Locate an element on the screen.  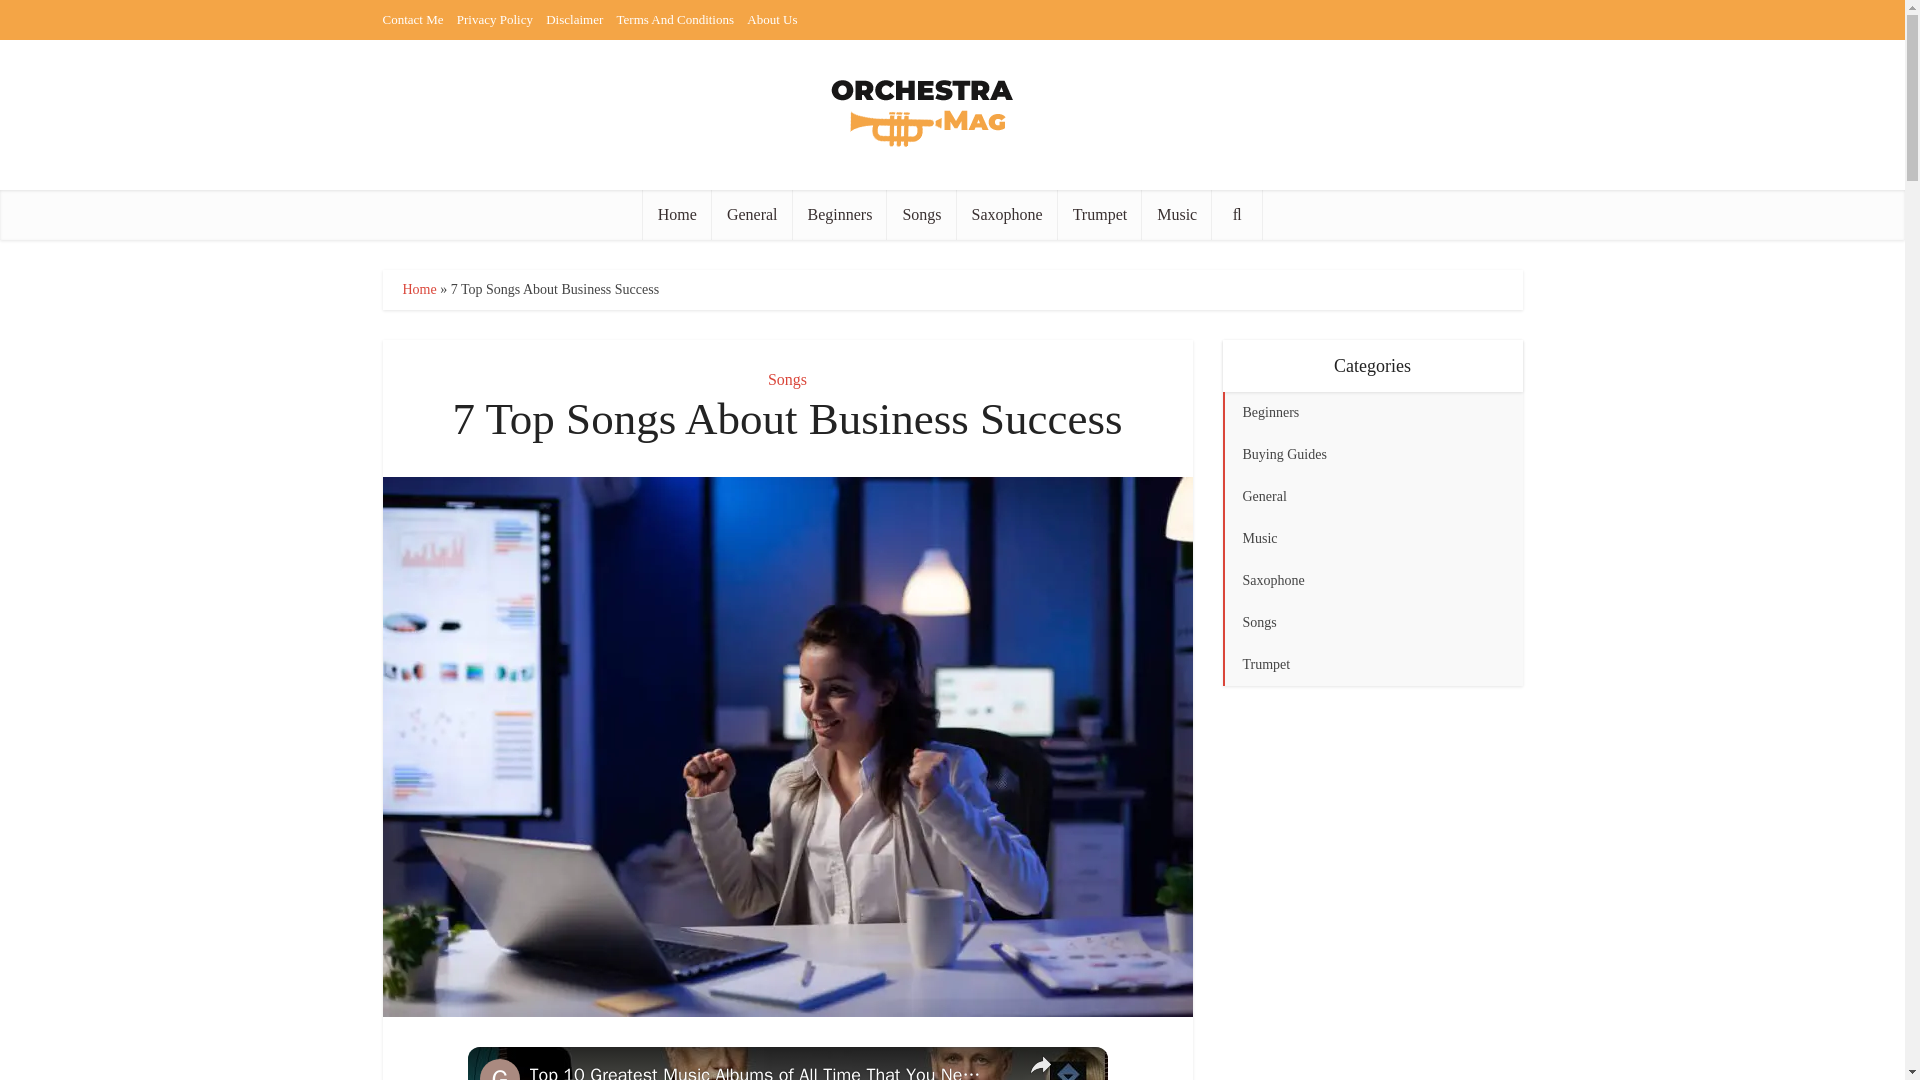
Contact Me is located at coordinates (412, 19).